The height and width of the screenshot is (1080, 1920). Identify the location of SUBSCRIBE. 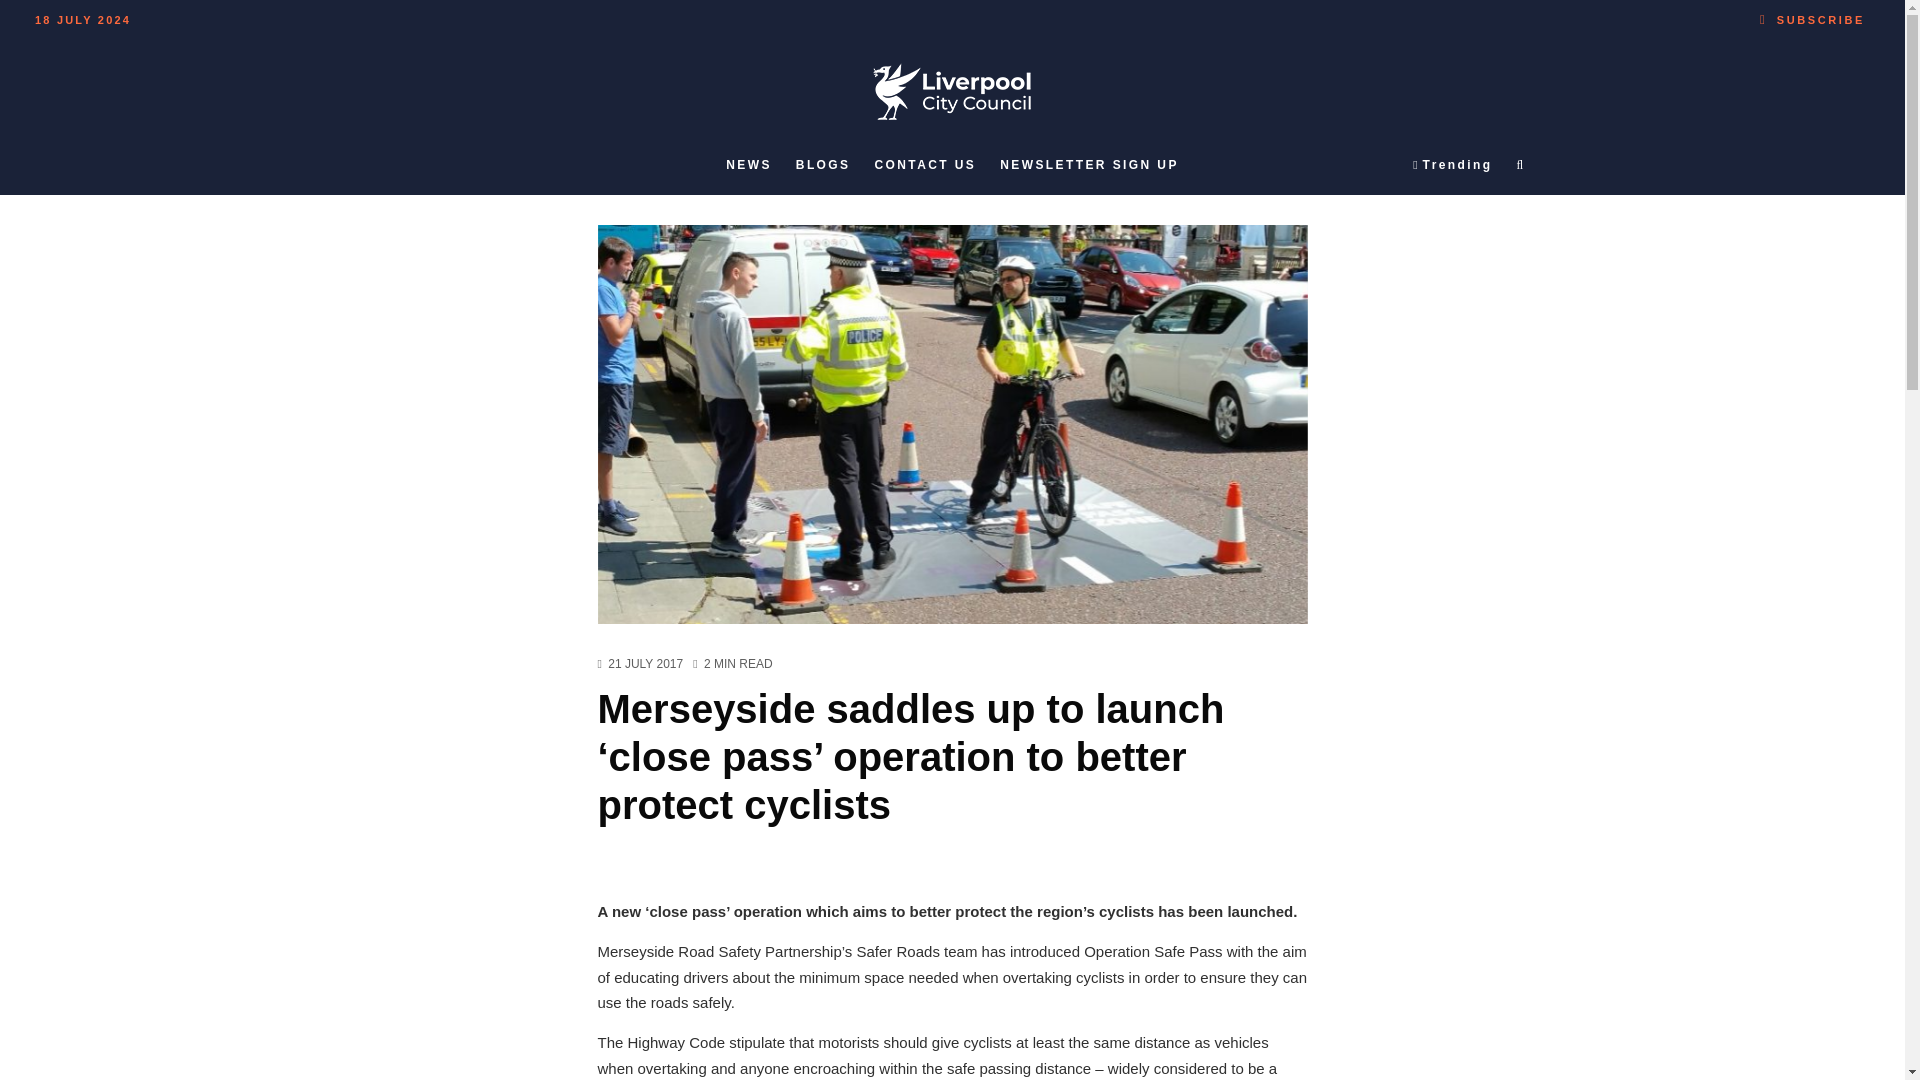
(1812, 16).